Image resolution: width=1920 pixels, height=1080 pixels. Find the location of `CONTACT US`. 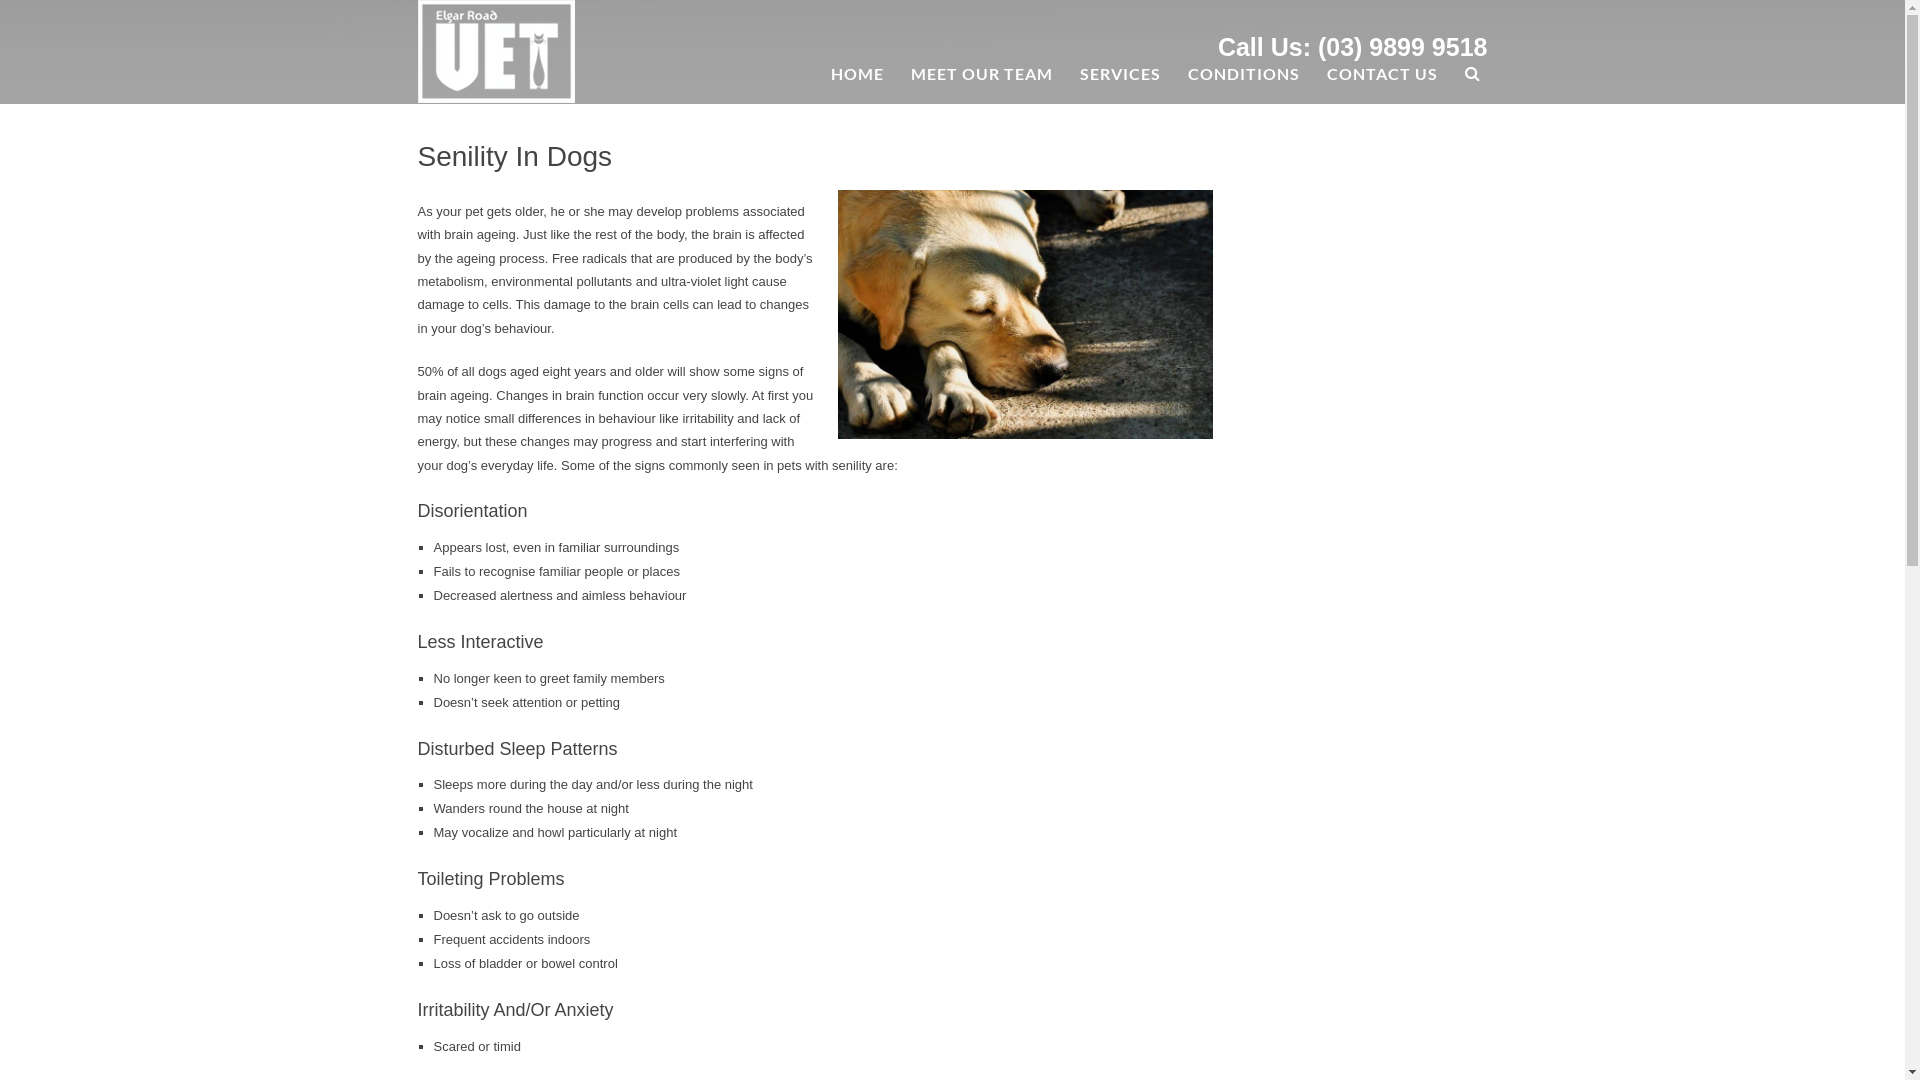

CONTACT US is located at coordinates (1382, 73).